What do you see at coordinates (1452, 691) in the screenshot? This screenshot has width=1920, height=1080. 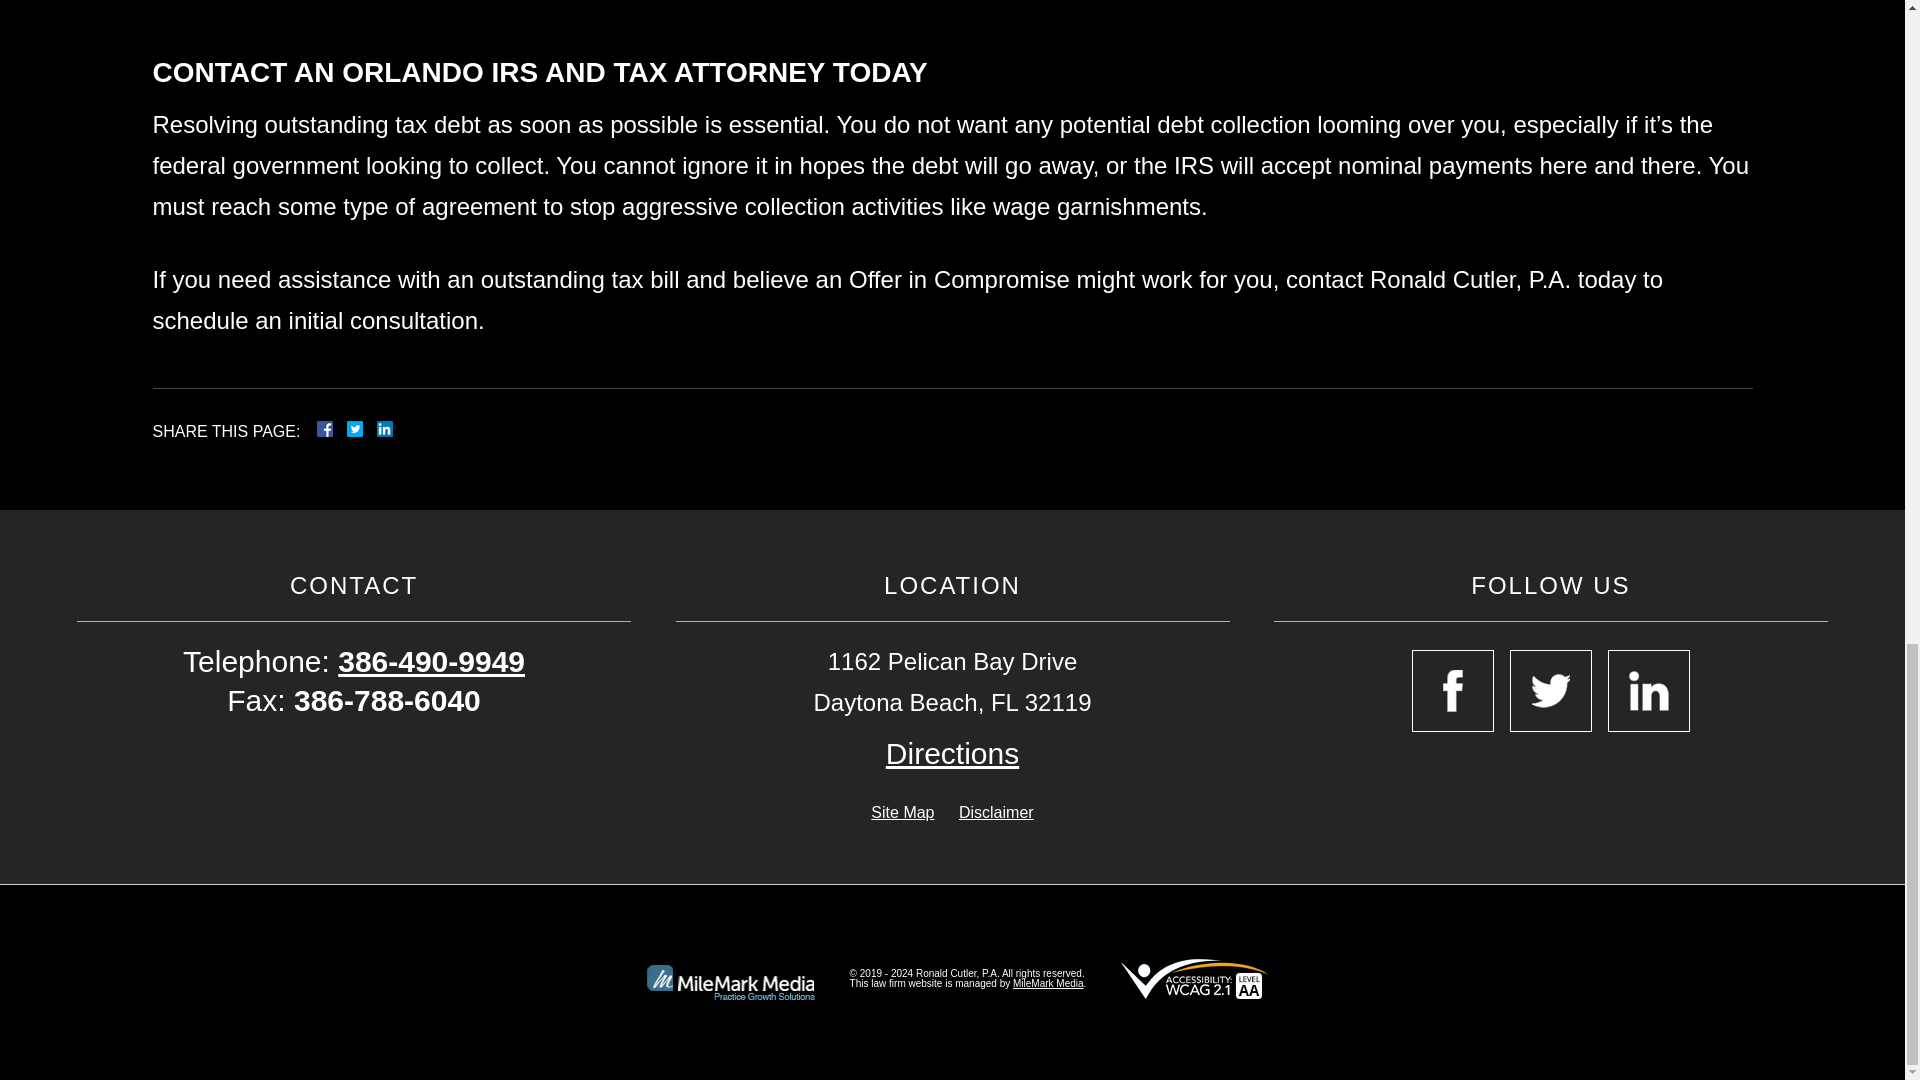 I see `Open Facebook in a New Window` at bounding box center [1452, 691].